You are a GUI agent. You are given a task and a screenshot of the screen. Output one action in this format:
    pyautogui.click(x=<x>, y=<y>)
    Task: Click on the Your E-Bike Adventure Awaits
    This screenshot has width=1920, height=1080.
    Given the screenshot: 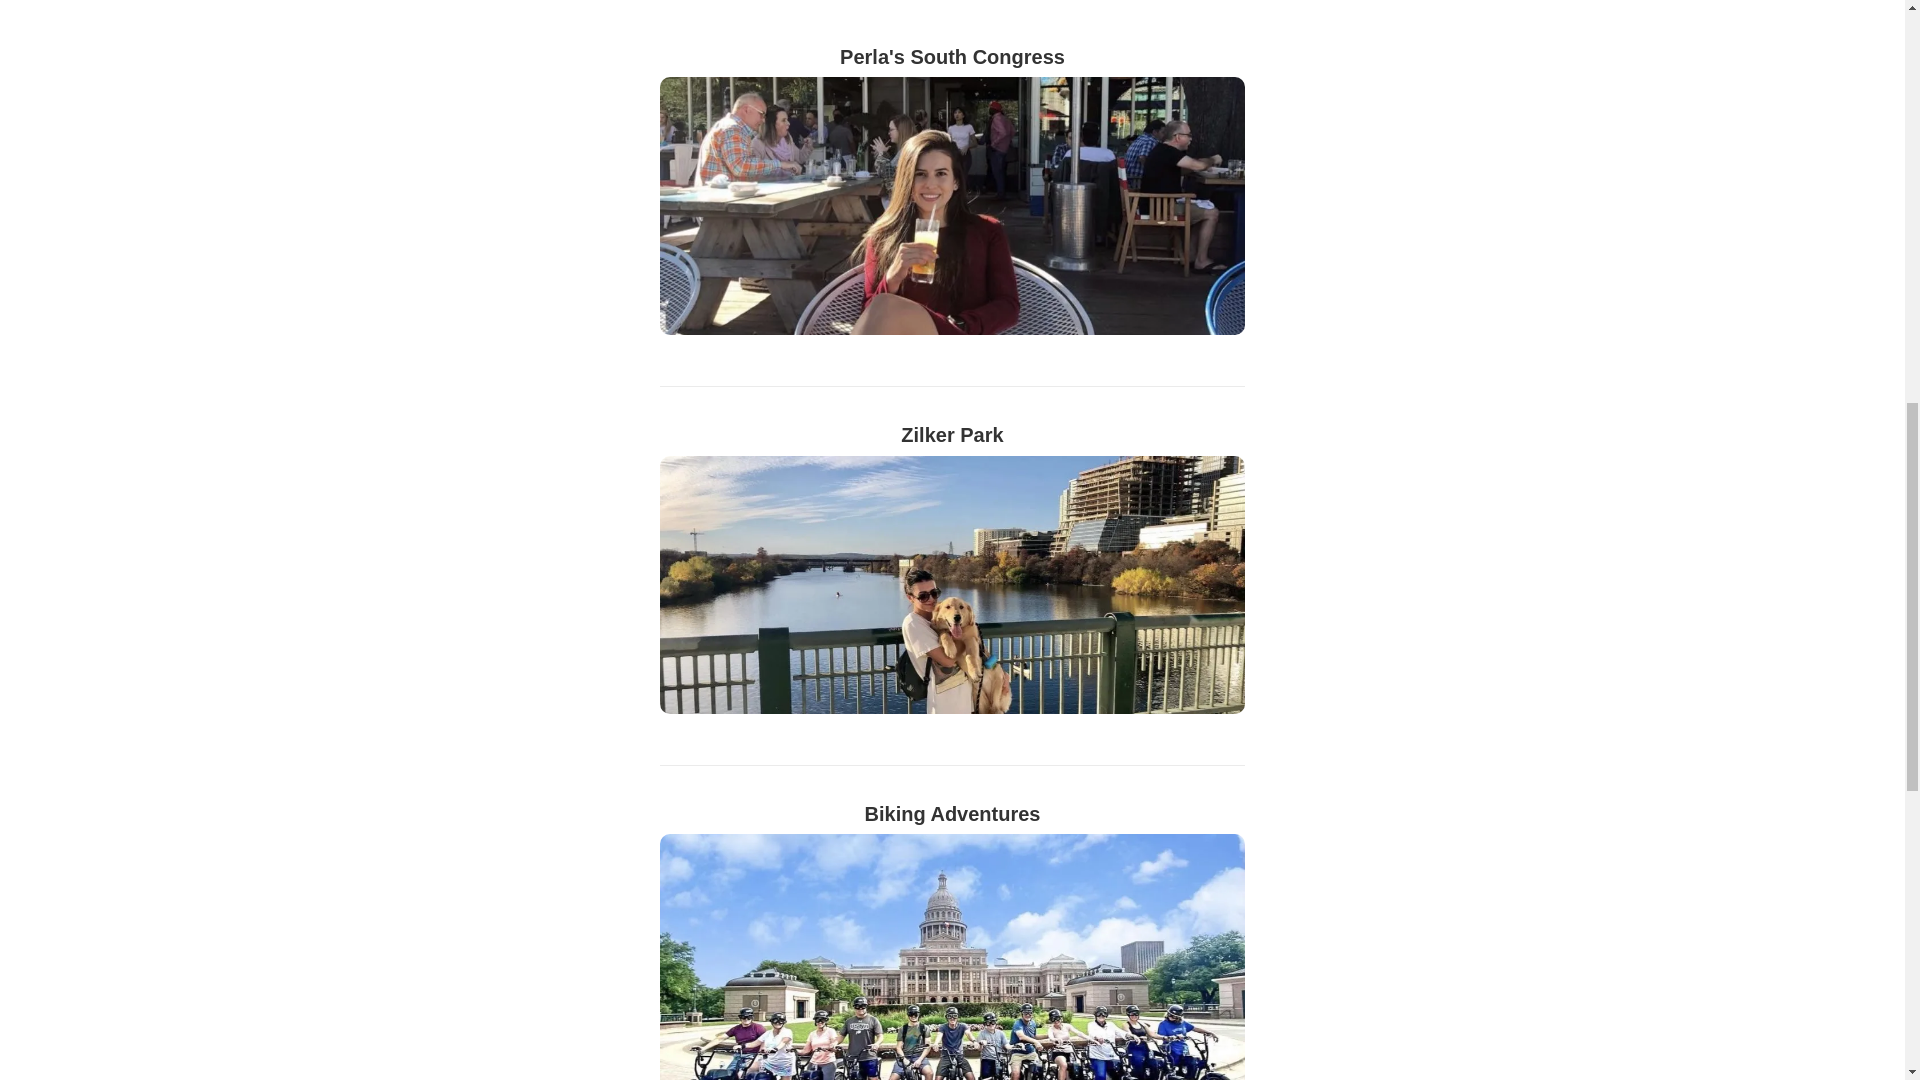 What is the action you would take?
    pyautogui.click(x=952, y=1023)
    